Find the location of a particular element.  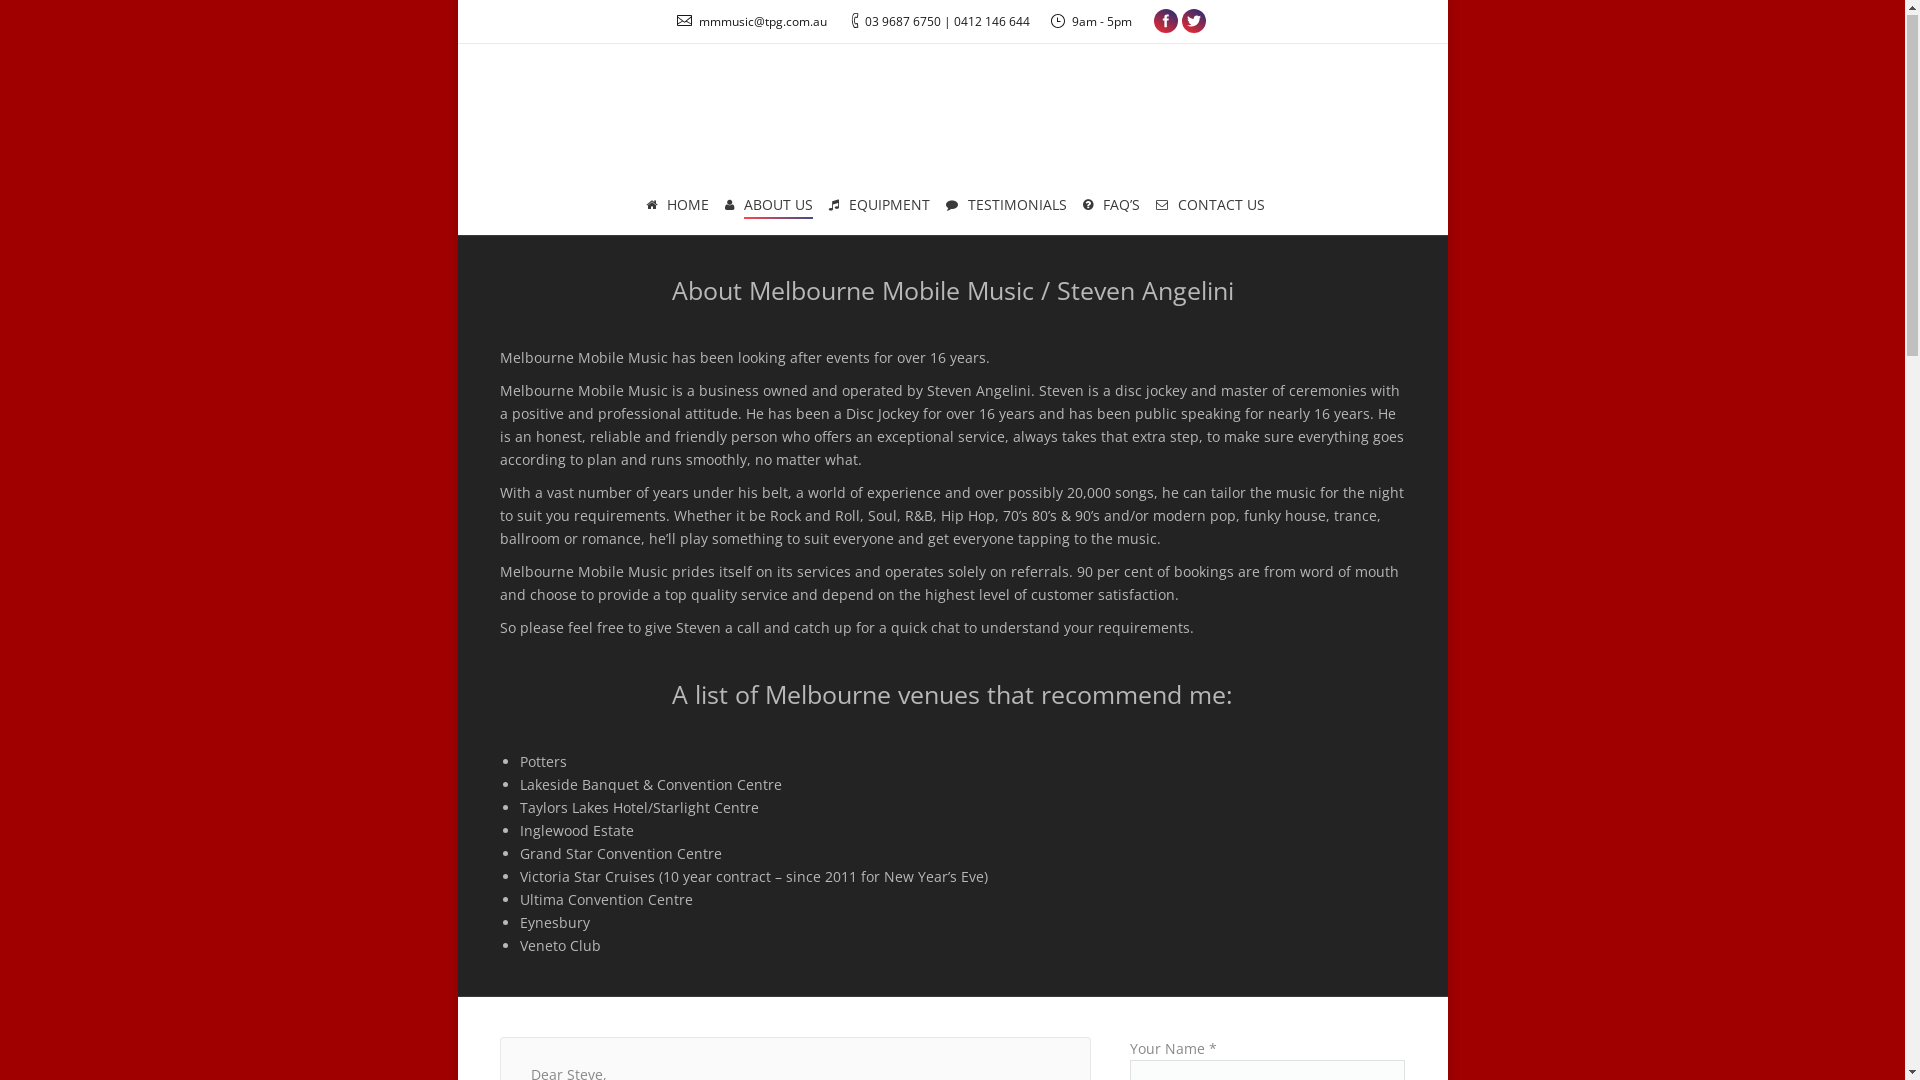

EQUIPMENT is located at coordinates (880, 207).